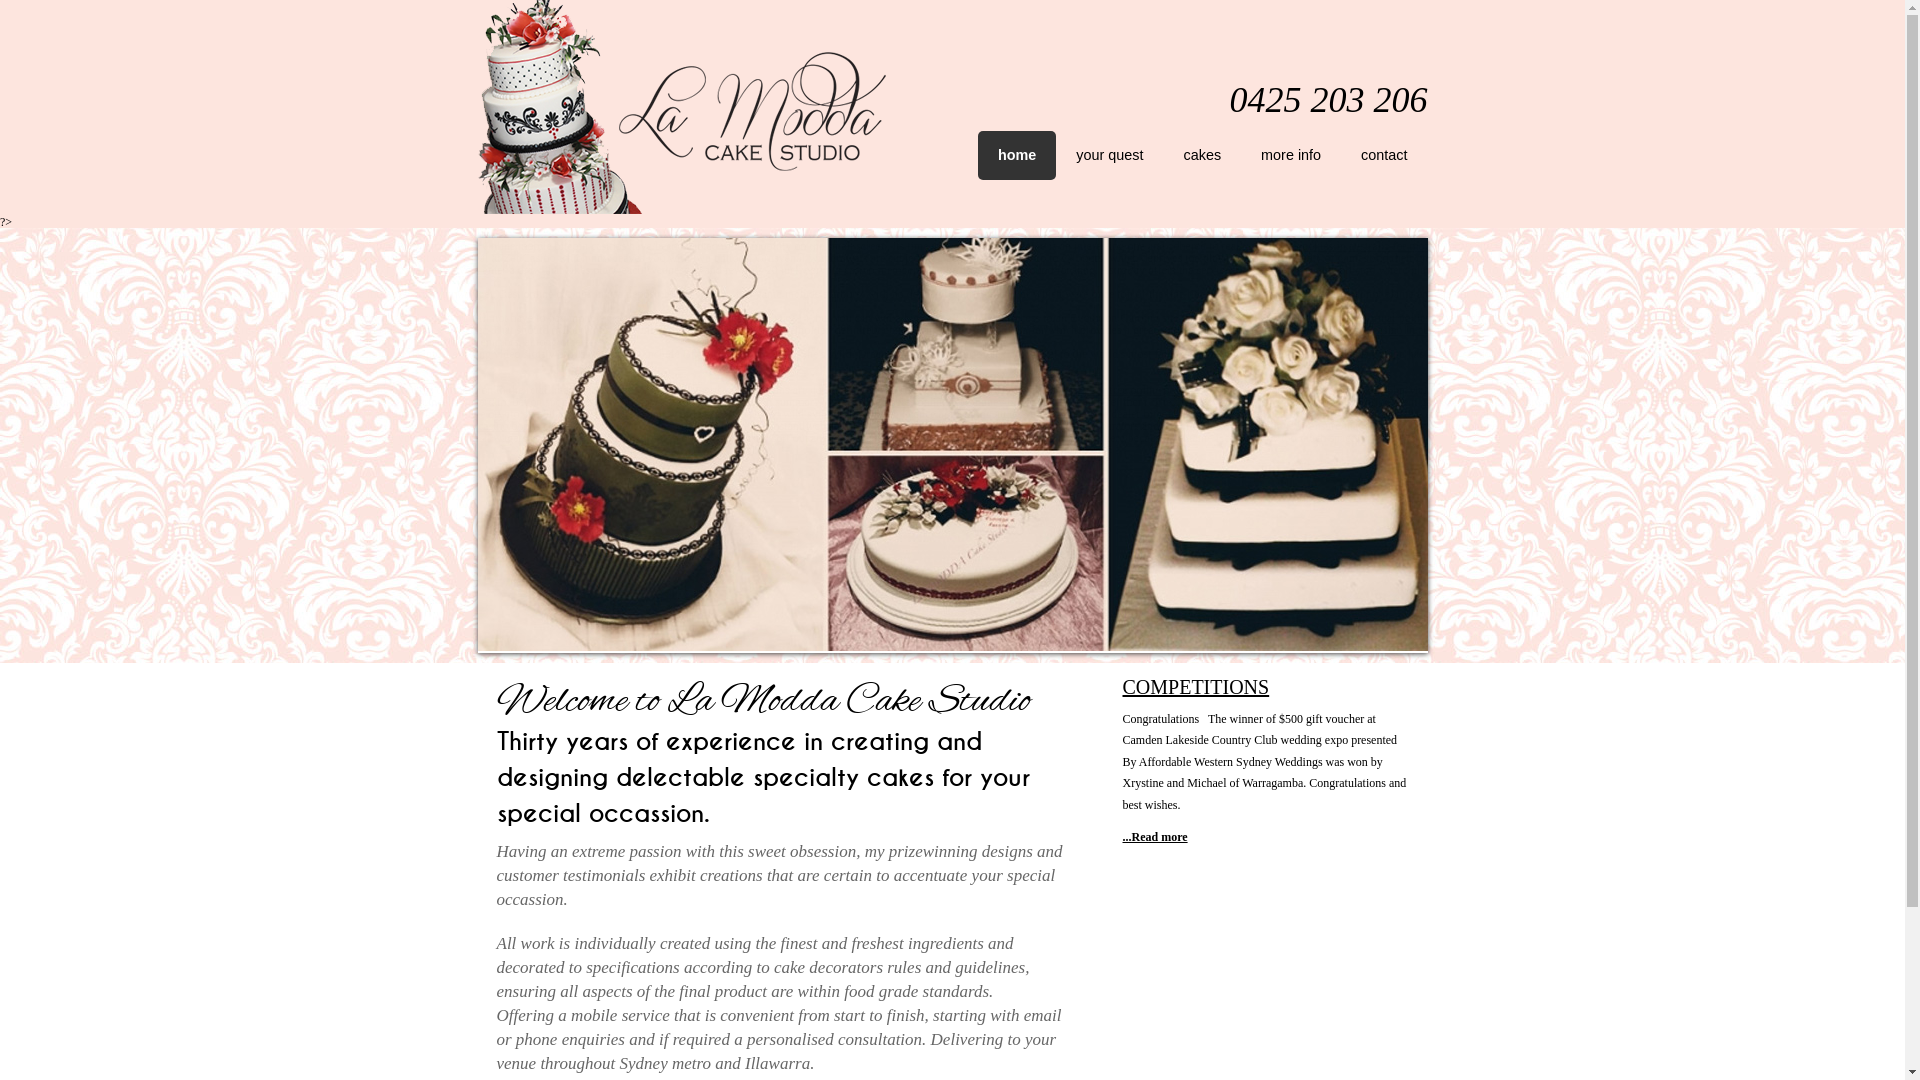 This screenshot has height=1080, width=1920. What do you see at coordinates (1110, 156) in the screenshot?
I see `your quest` at bounding box center [1110, 156].